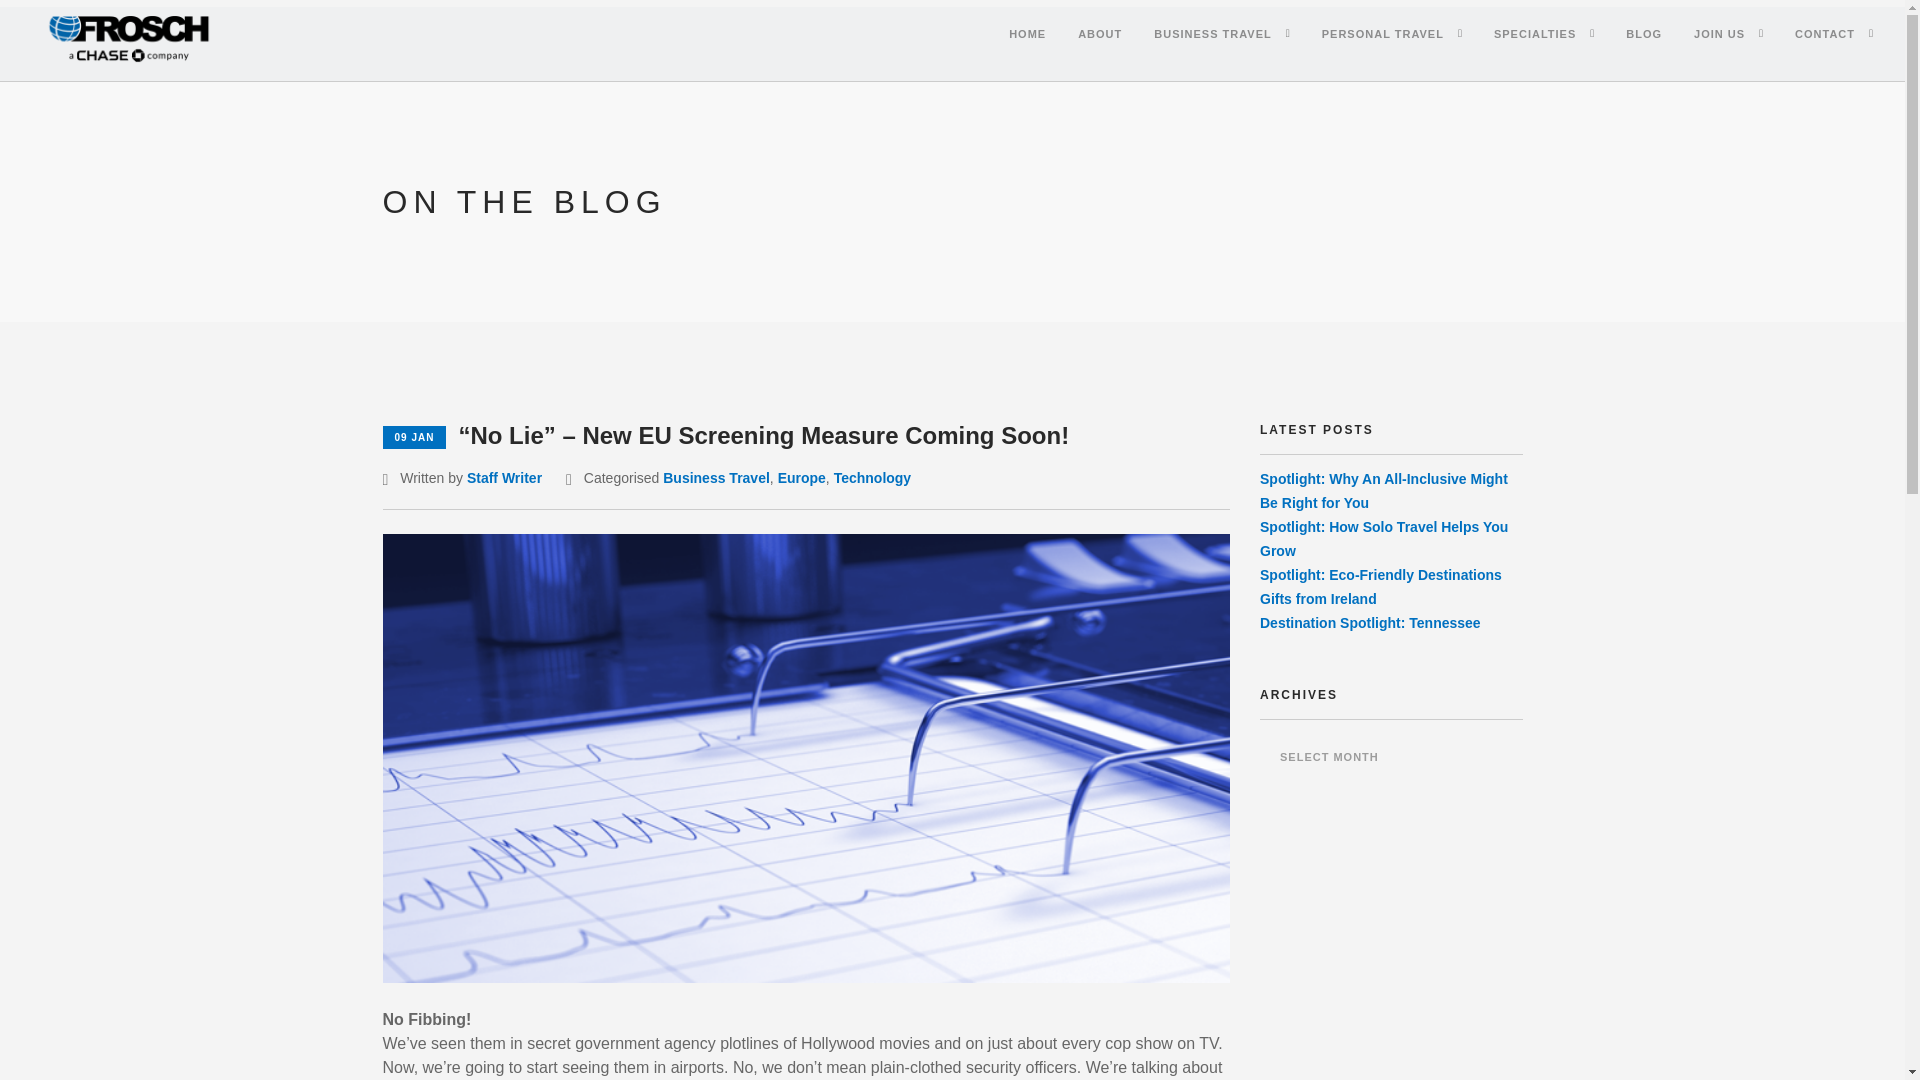 The image size is (1920, 1080). What do you see at coordinates (1824, 34) in the screenshot?
I see `CONTACT` at bounding box center [1824, 34].